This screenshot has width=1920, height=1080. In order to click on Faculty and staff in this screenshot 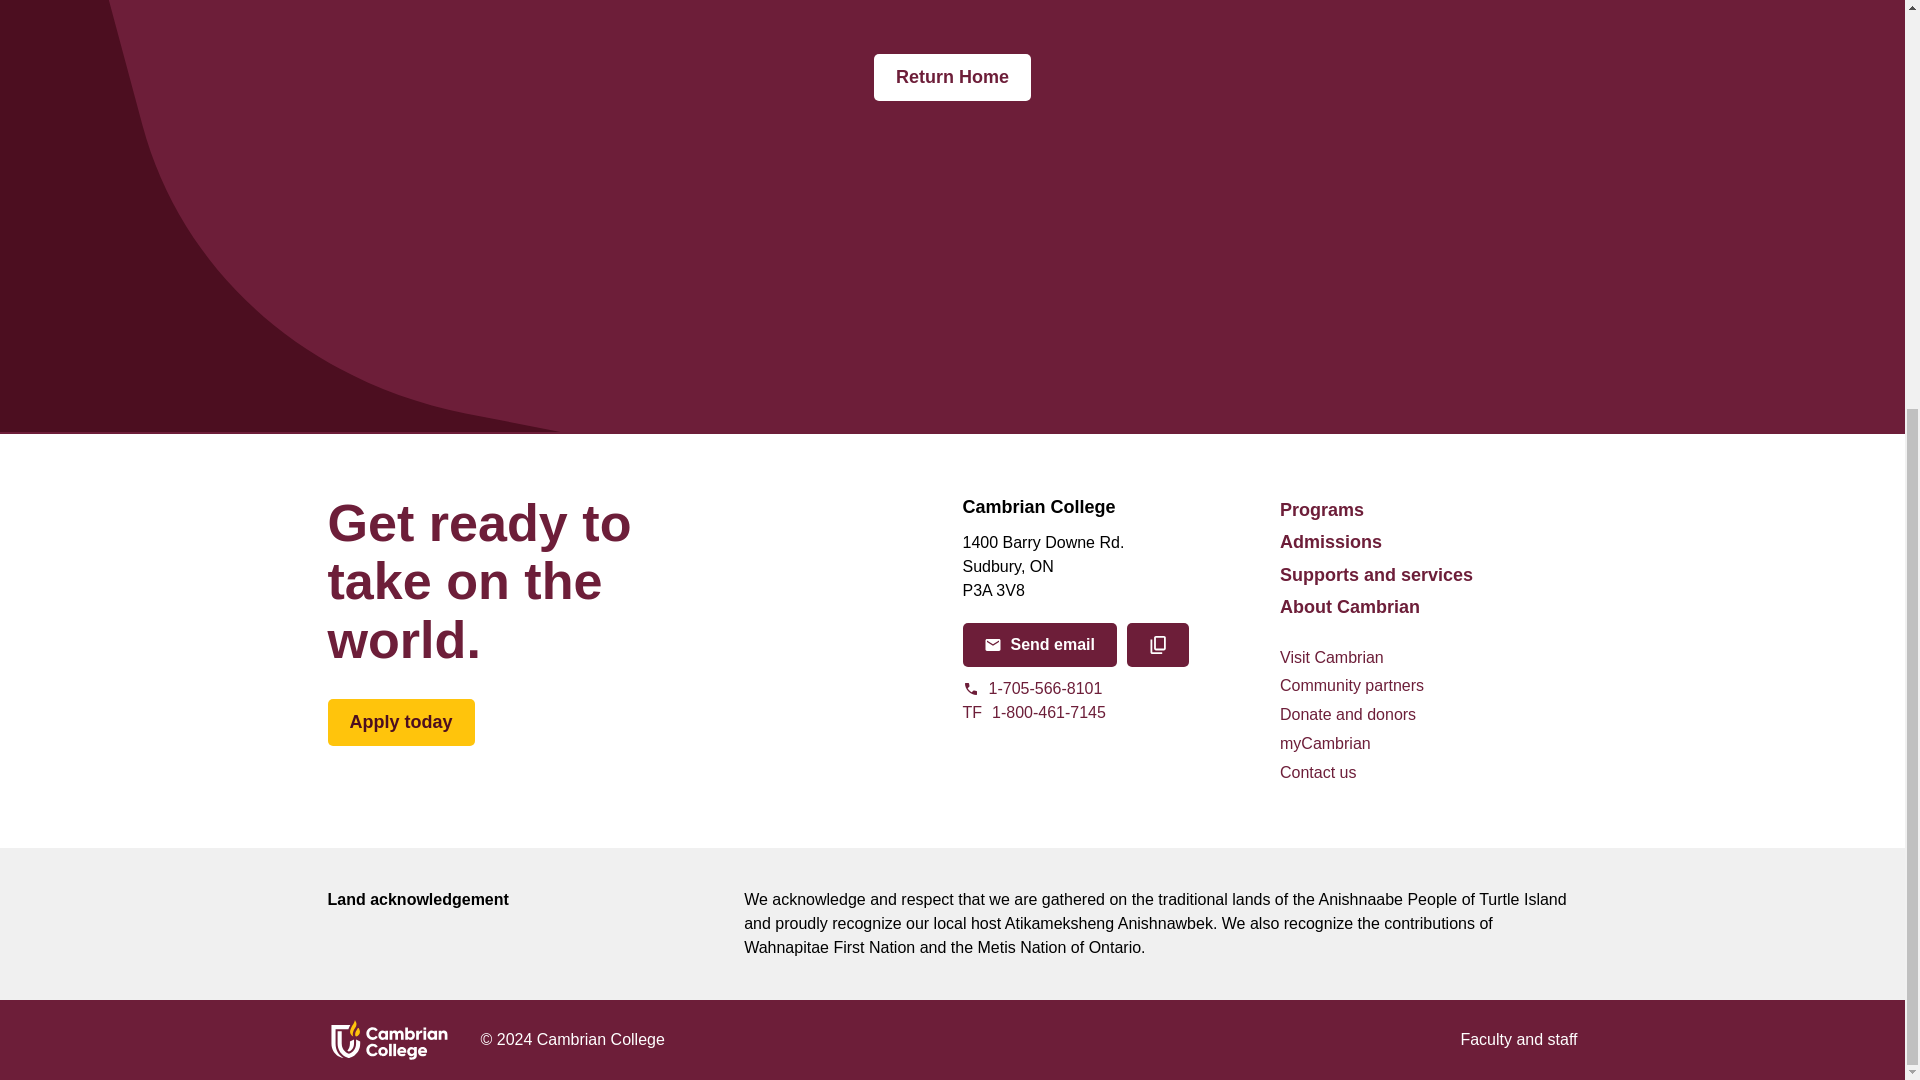, I will do `click(1331, 542)`.